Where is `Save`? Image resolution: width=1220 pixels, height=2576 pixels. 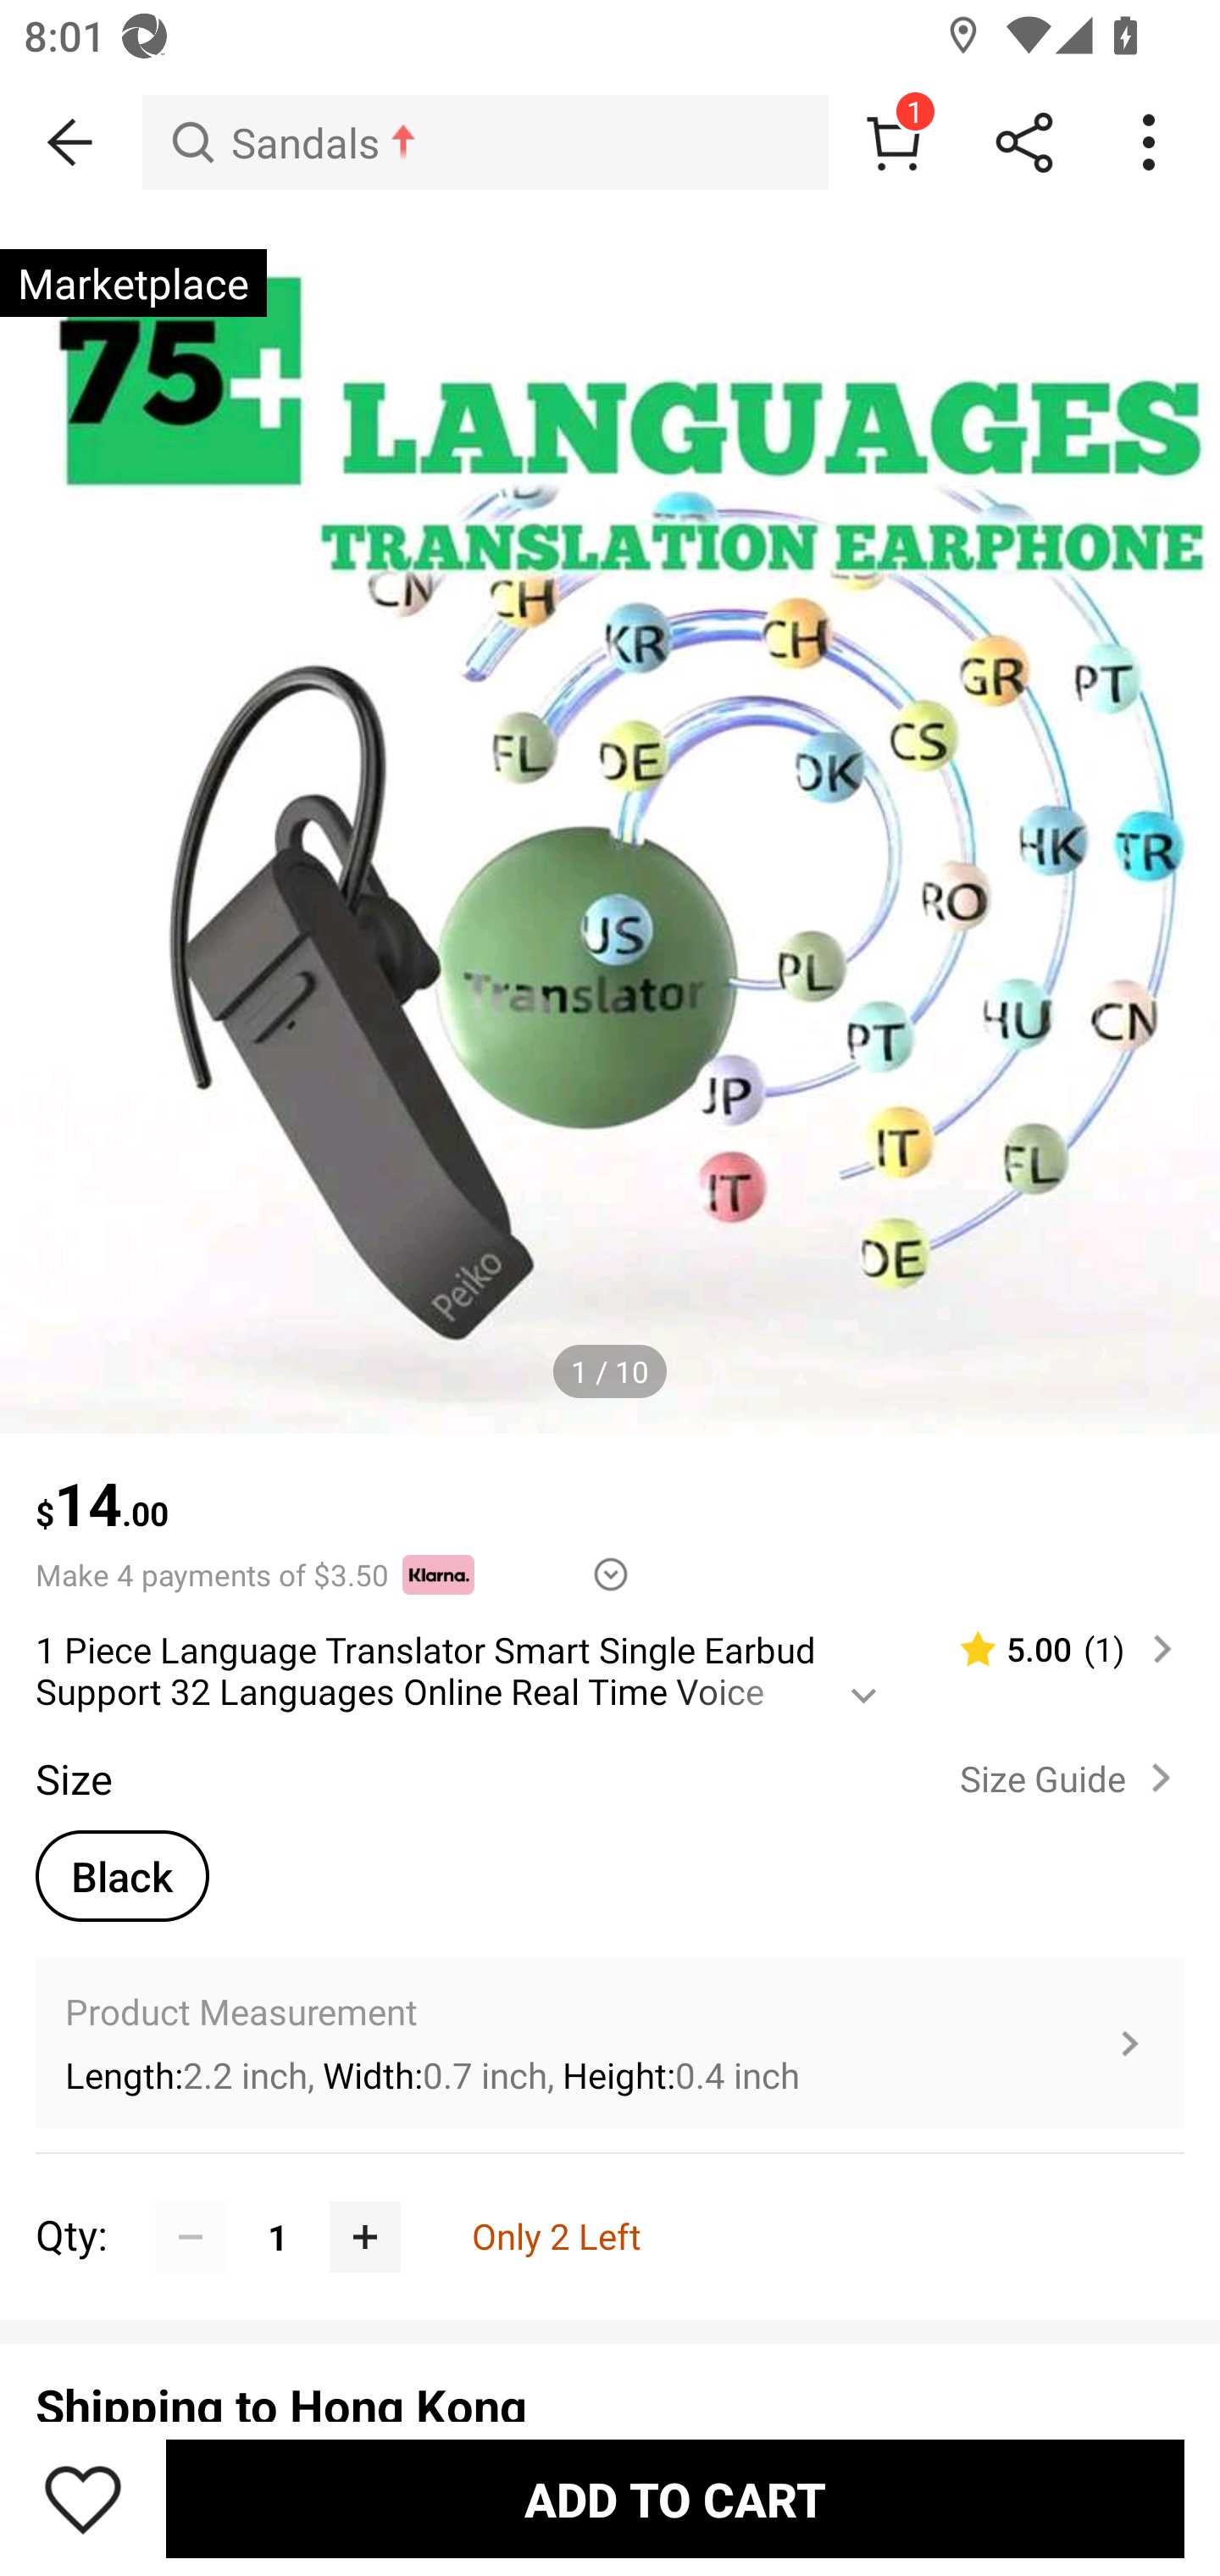
Save is located at coordinates (83, 2498).